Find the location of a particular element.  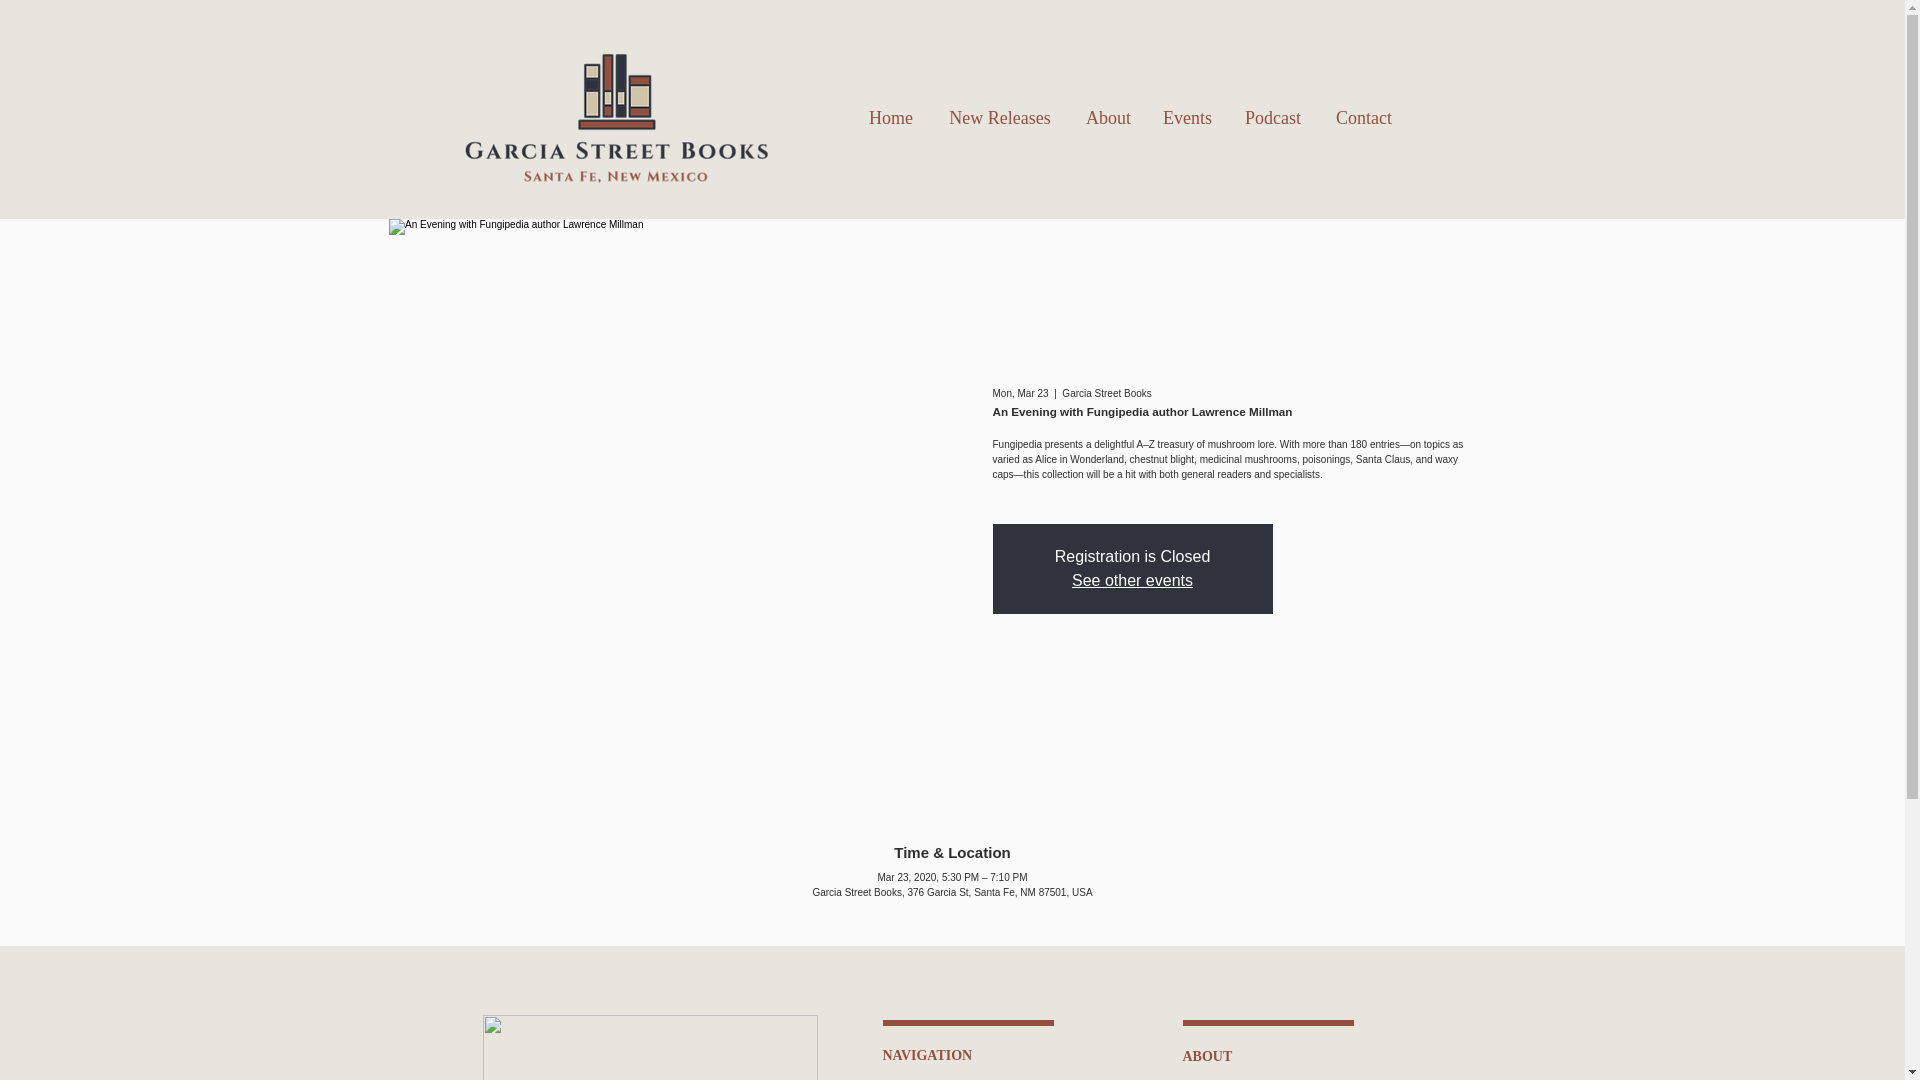

Home is located at coordinates (890, 117).